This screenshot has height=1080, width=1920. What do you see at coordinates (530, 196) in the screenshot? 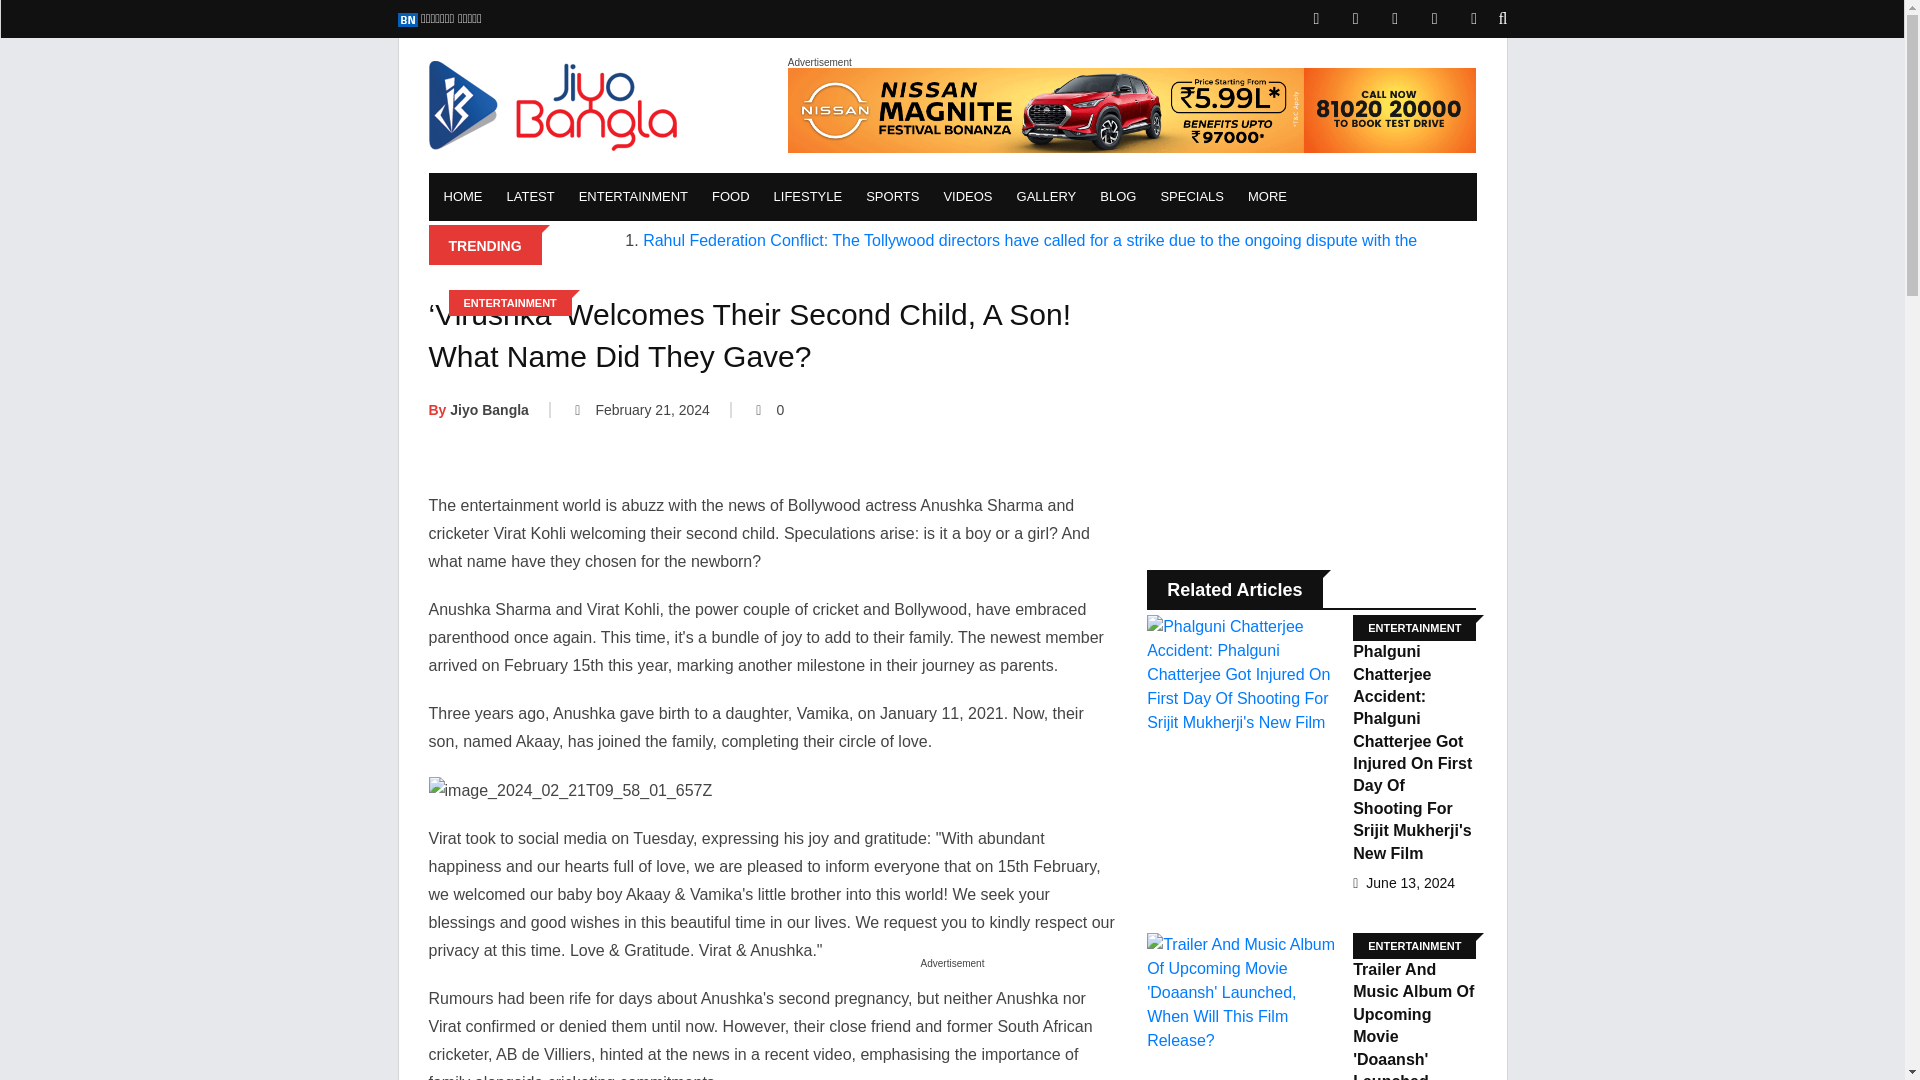
I see `LATEST` at bounding box center [530, 196].